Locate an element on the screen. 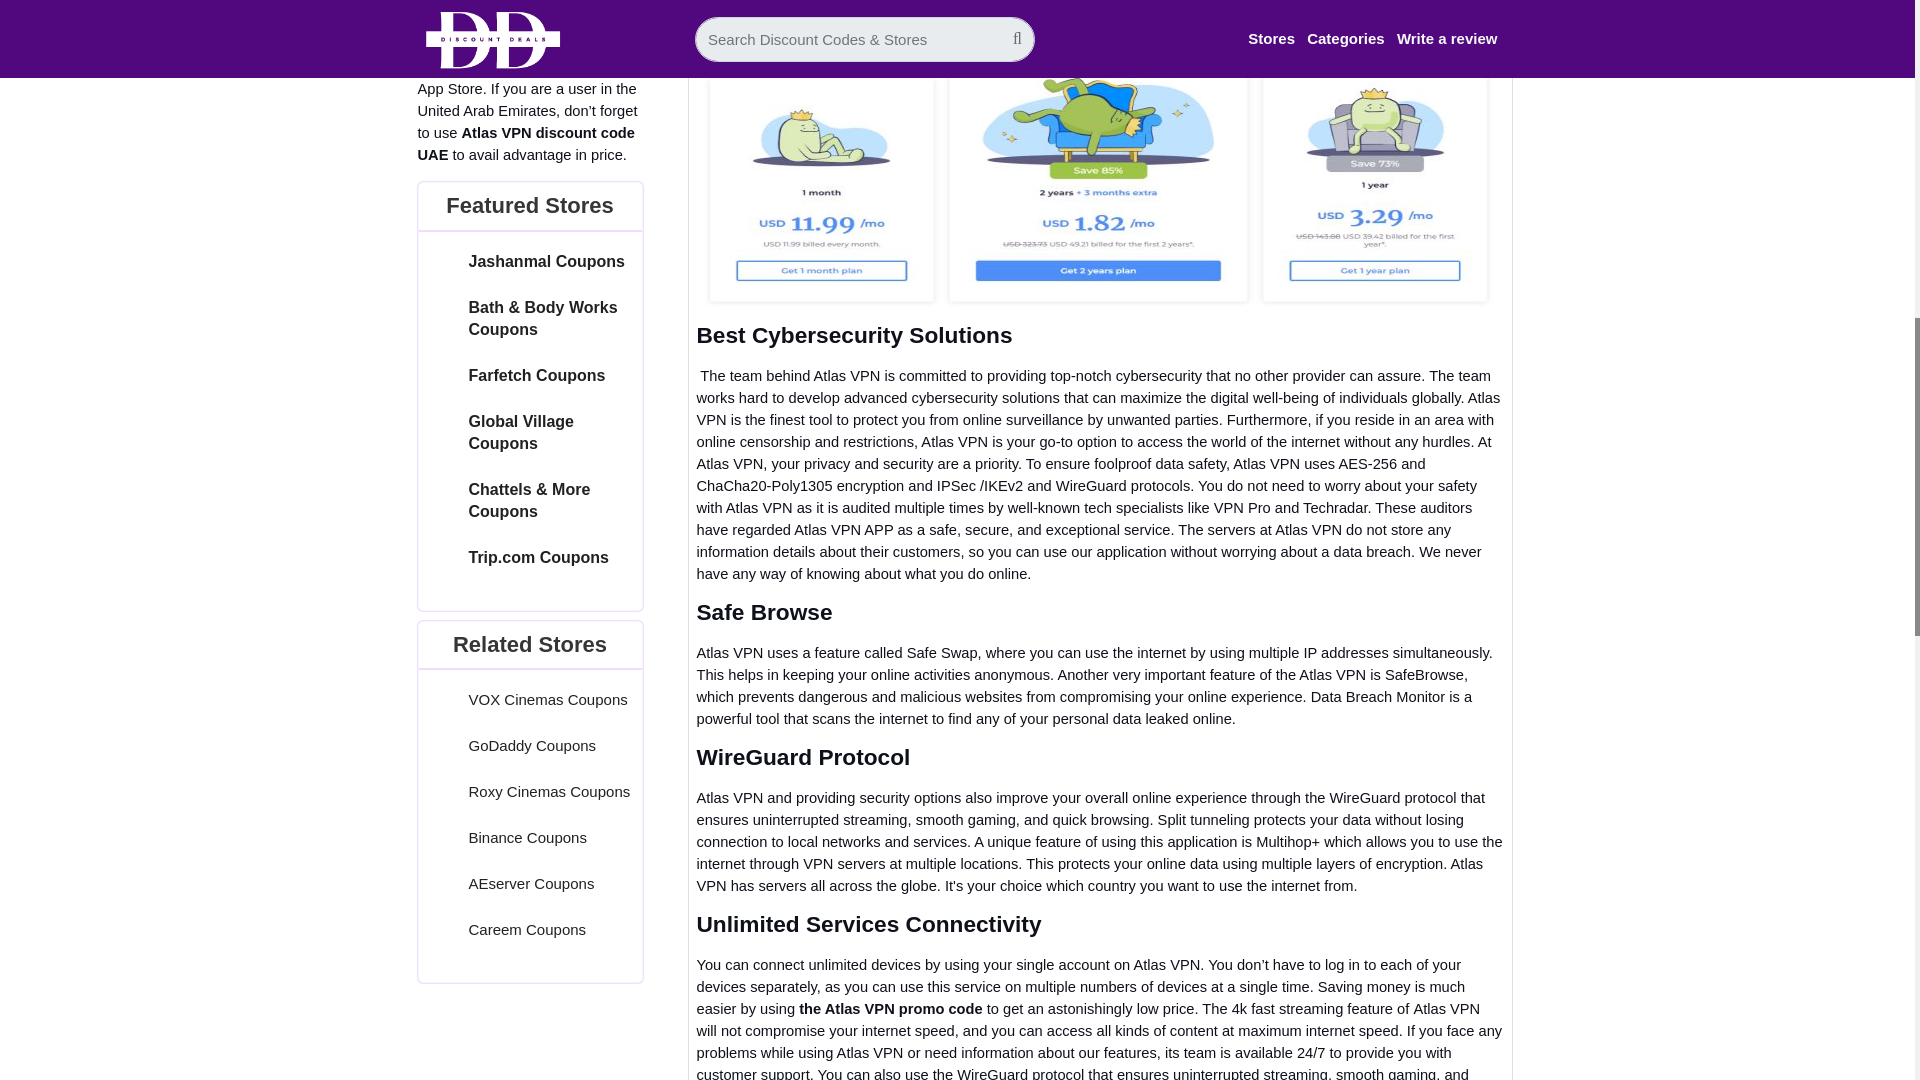 The width and height of the screenshot is (1920, 1080). Binance Coupons is located at coordinates (526, 837).